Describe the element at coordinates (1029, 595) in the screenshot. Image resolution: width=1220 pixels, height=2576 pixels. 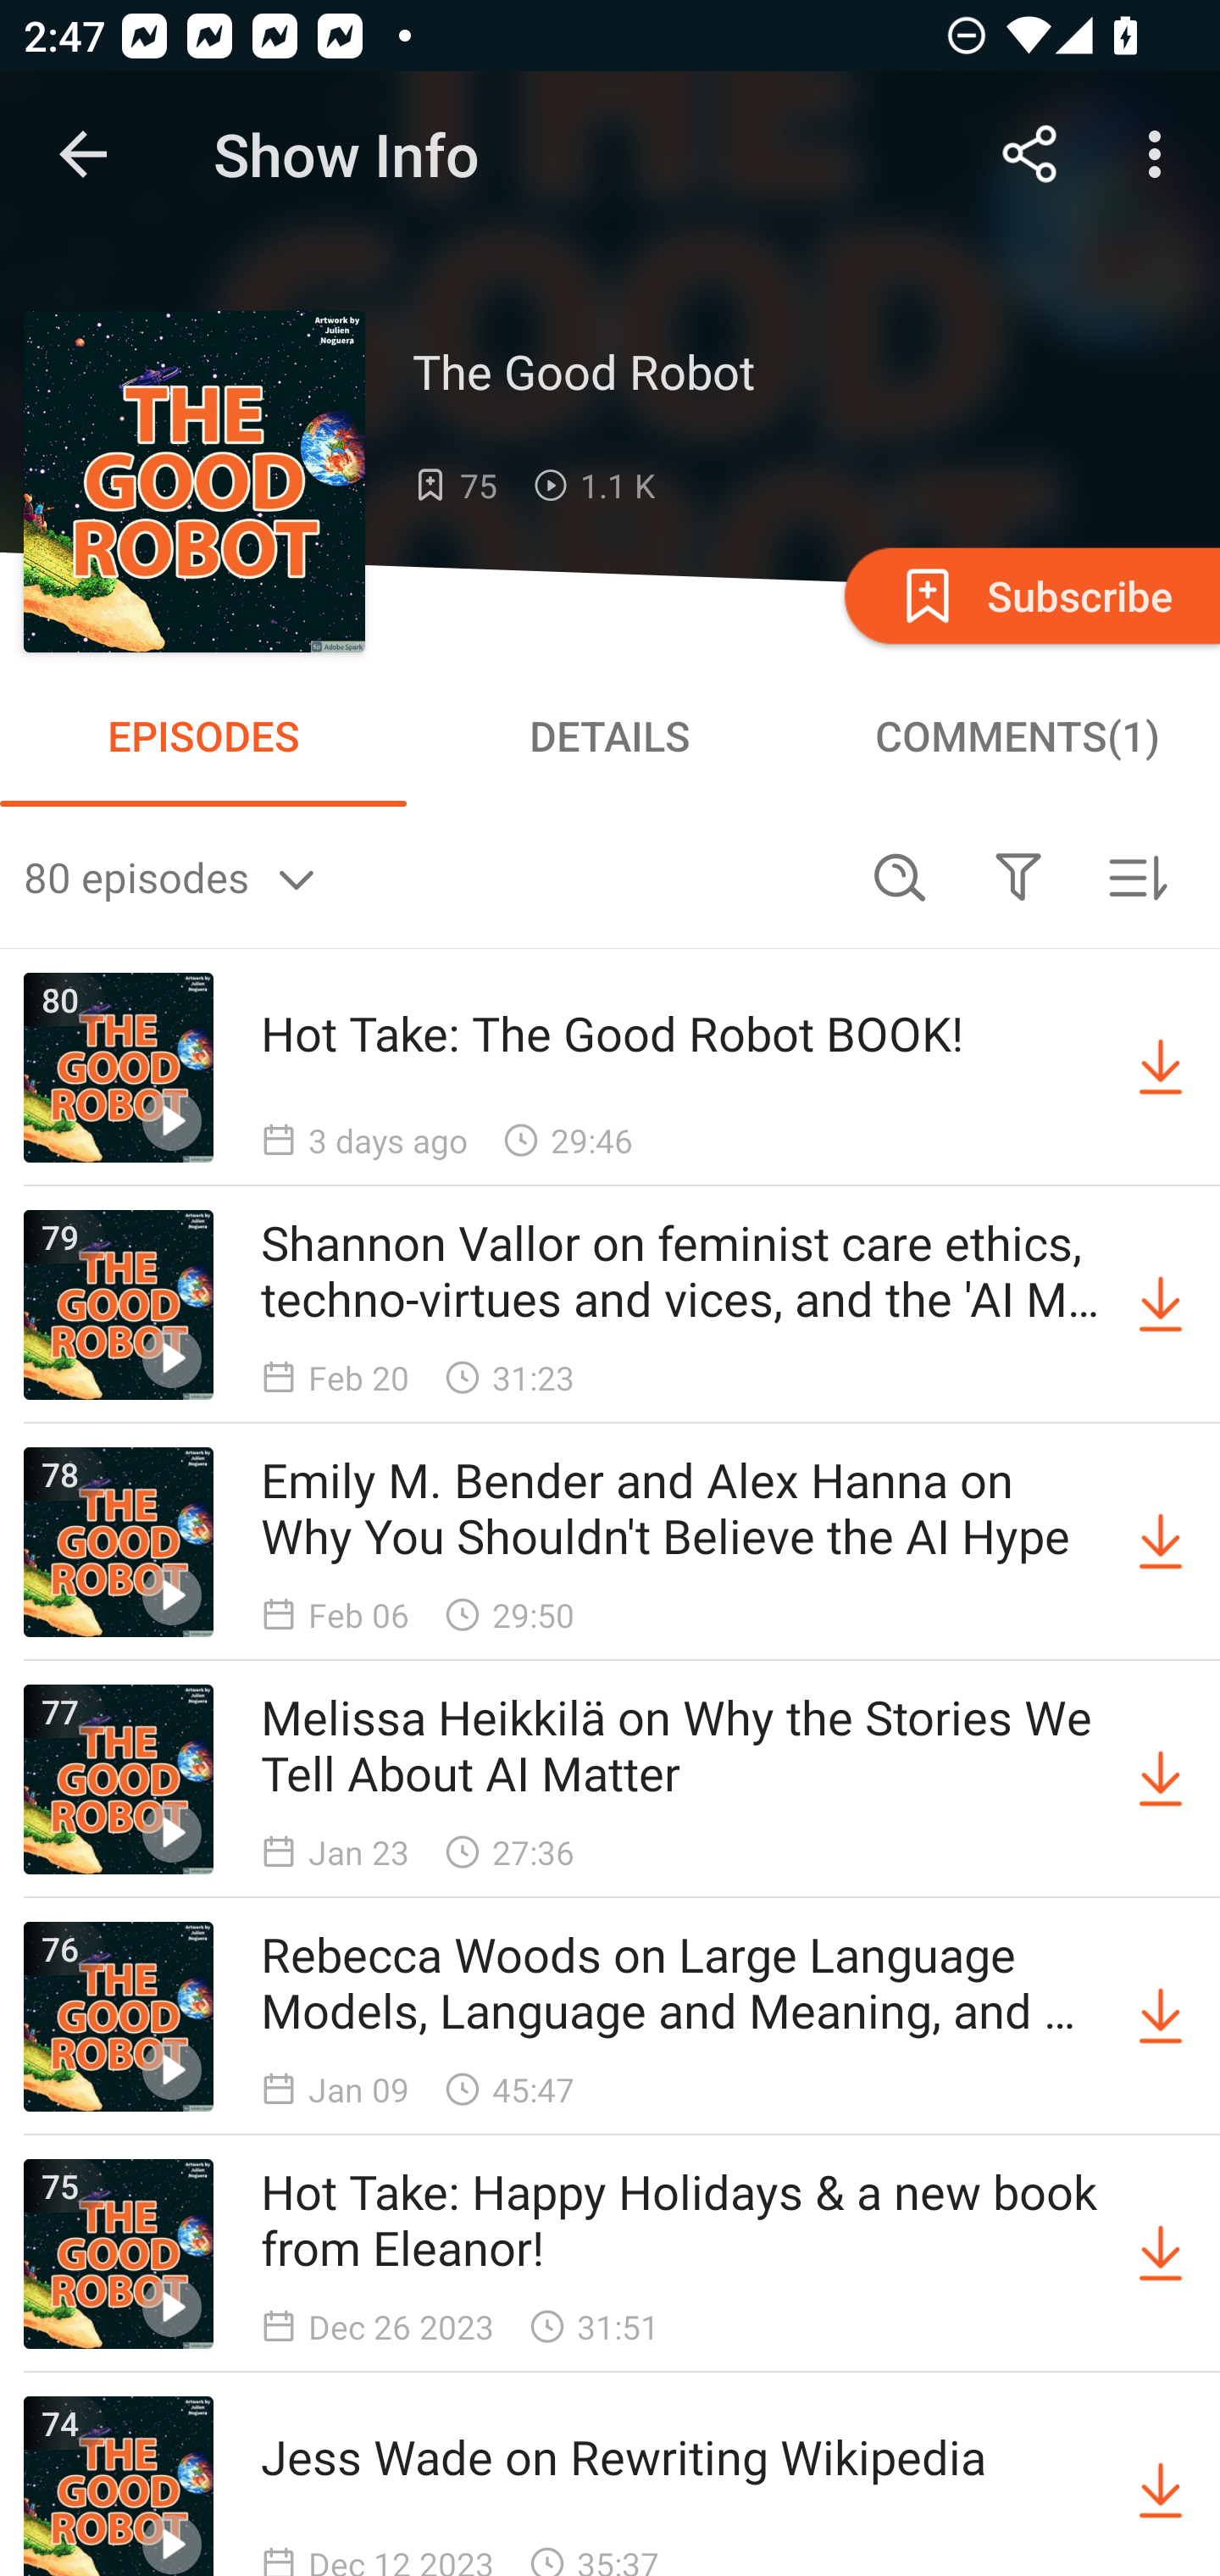
I see `Subscribe` at that location.